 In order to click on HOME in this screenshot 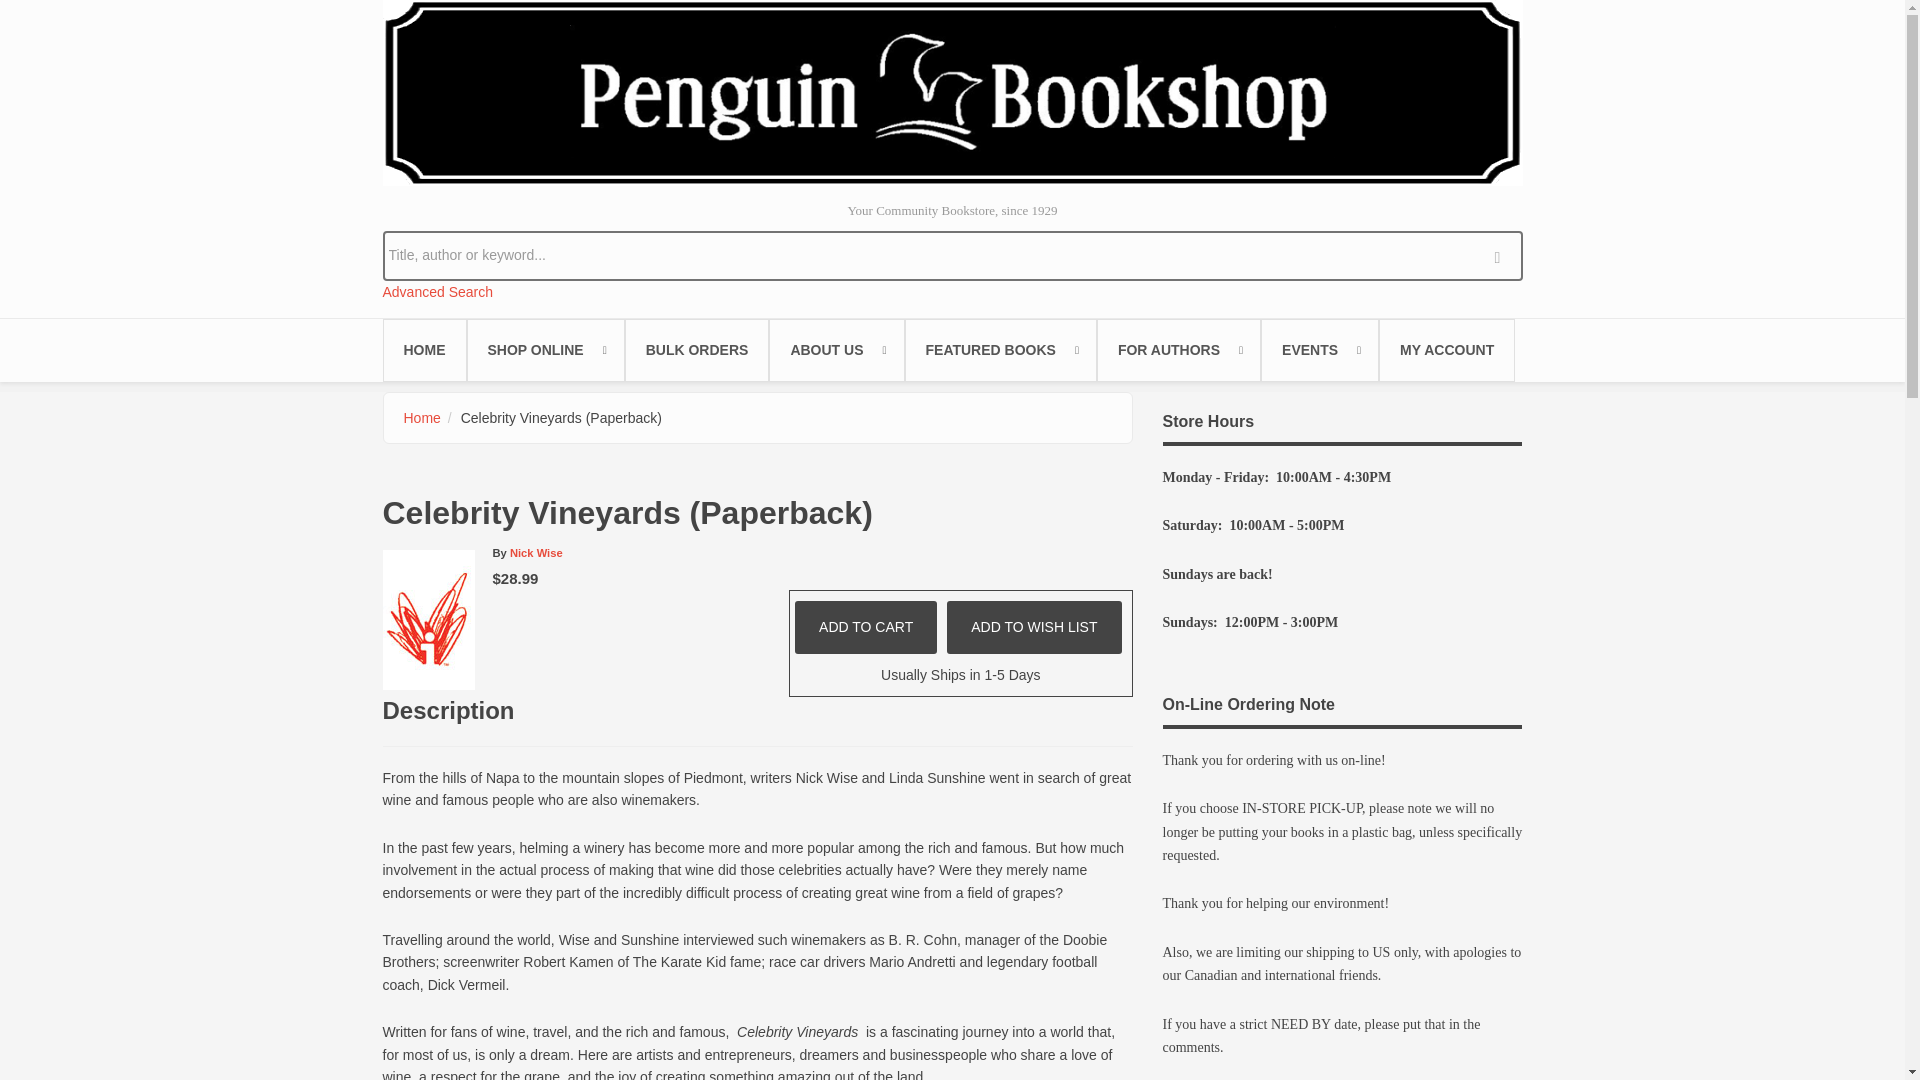, I will do `click(424, 350)`.